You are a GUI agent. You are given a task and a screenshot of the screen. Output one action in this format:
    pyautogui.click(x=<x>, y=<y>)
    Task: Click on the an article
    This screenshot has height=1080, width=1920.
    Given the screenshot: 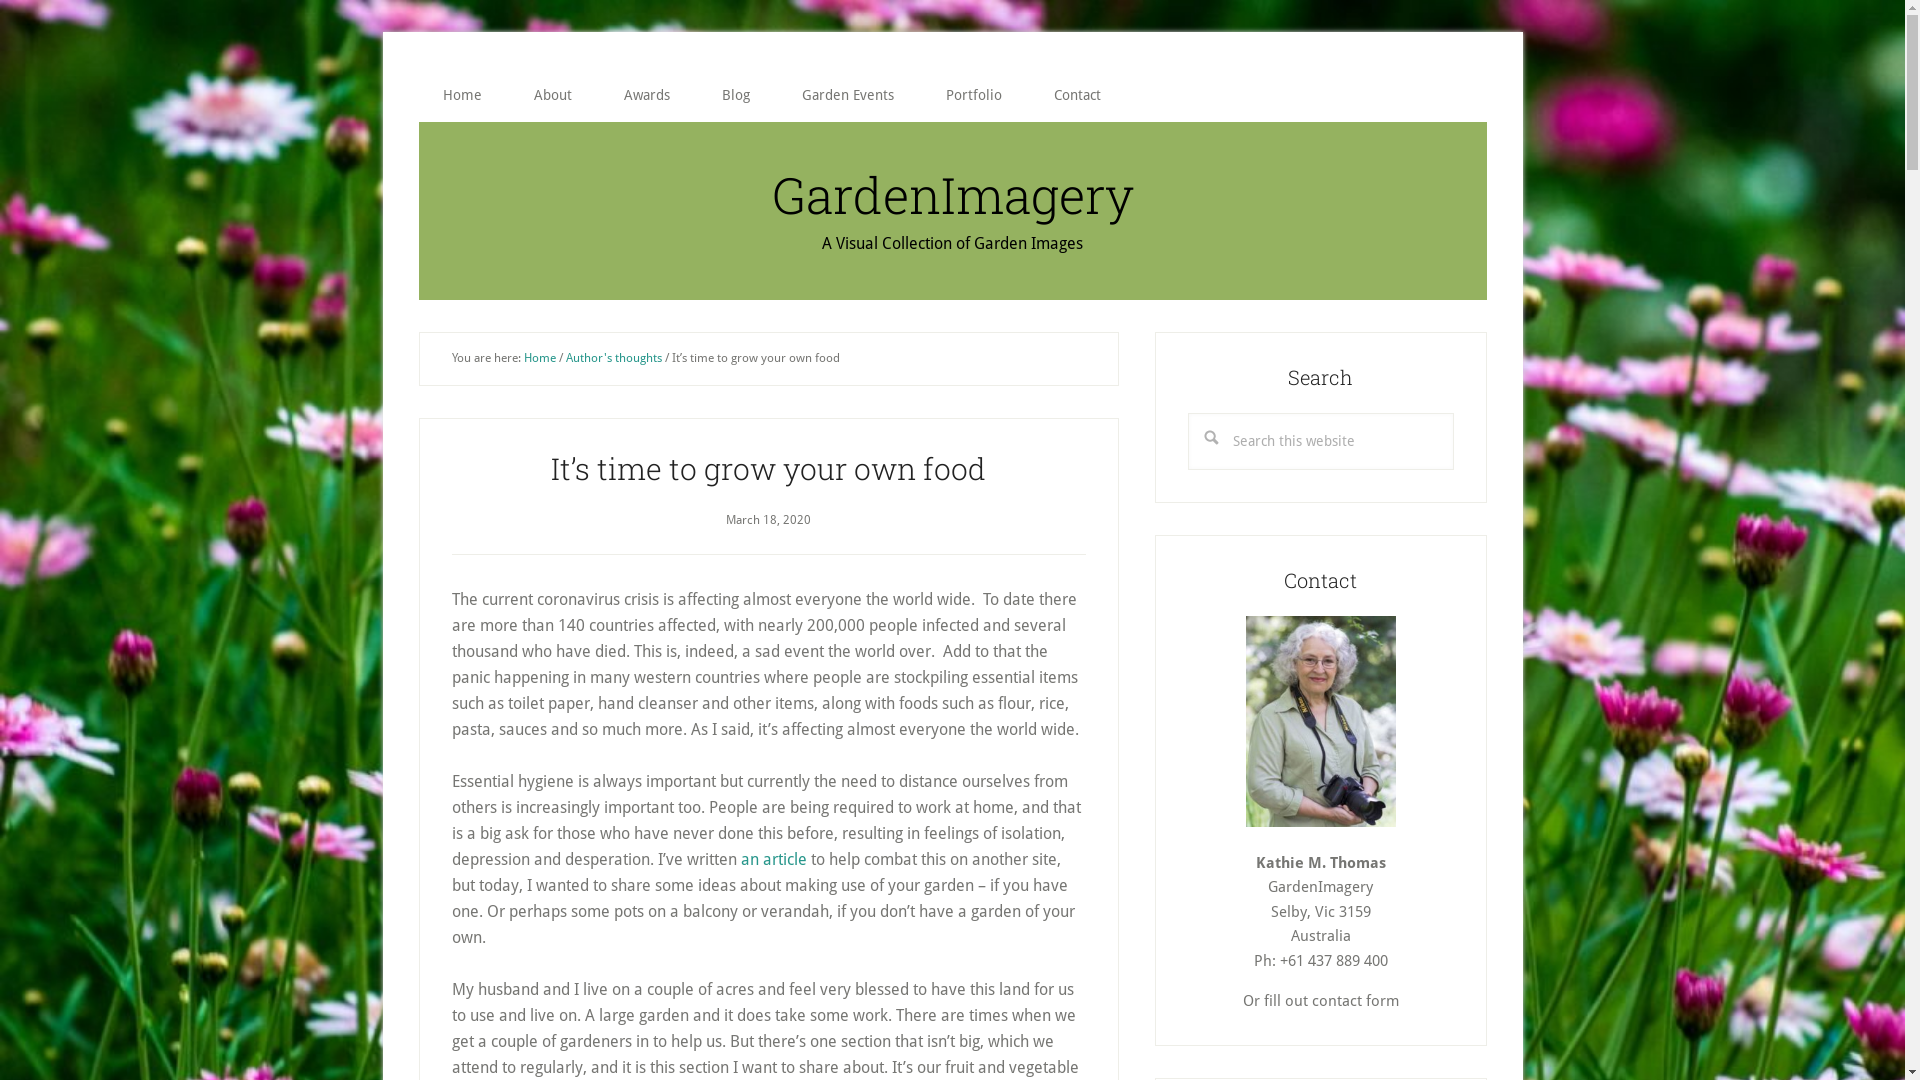 What is the action you would take?
    pyautogui.click(x=773, y=860)
    